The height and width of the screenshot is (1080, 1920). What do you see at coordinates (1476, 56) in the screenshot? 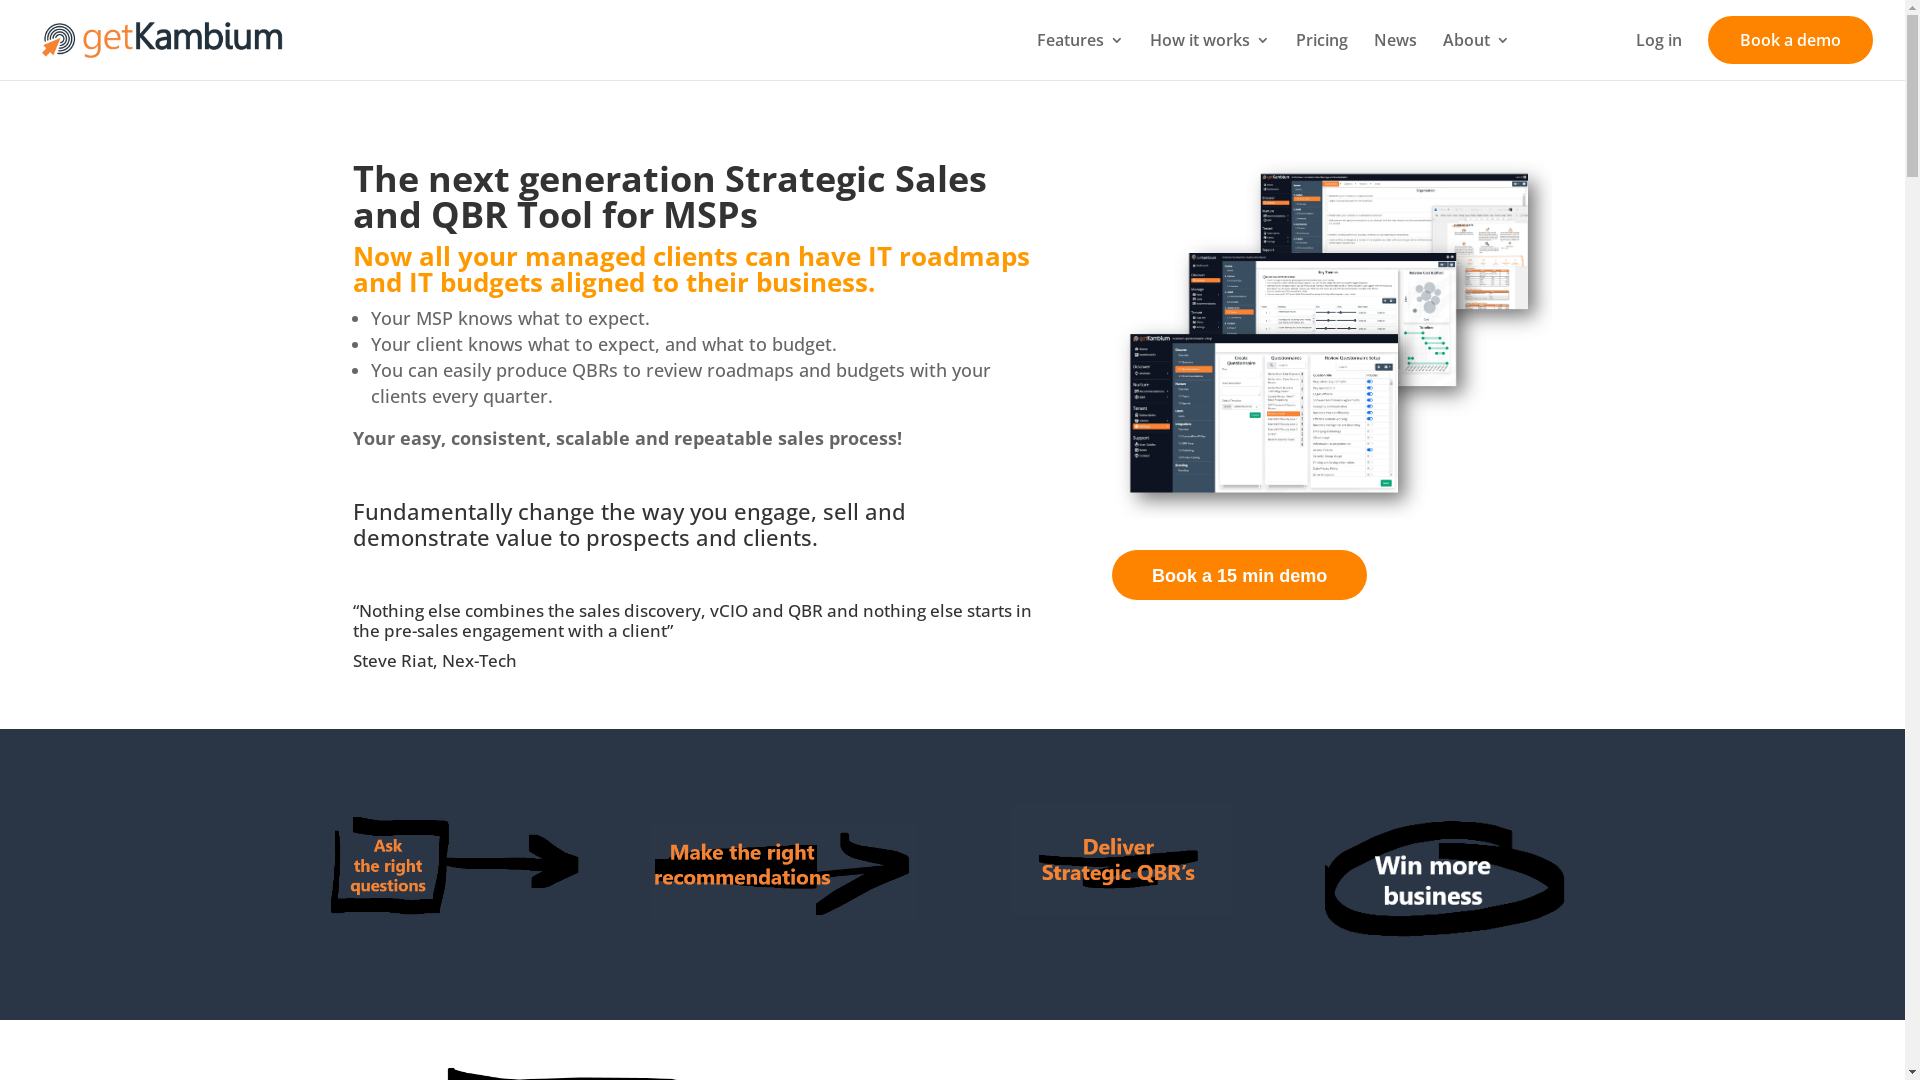
I see `About` at bounding box center [1476, 56].